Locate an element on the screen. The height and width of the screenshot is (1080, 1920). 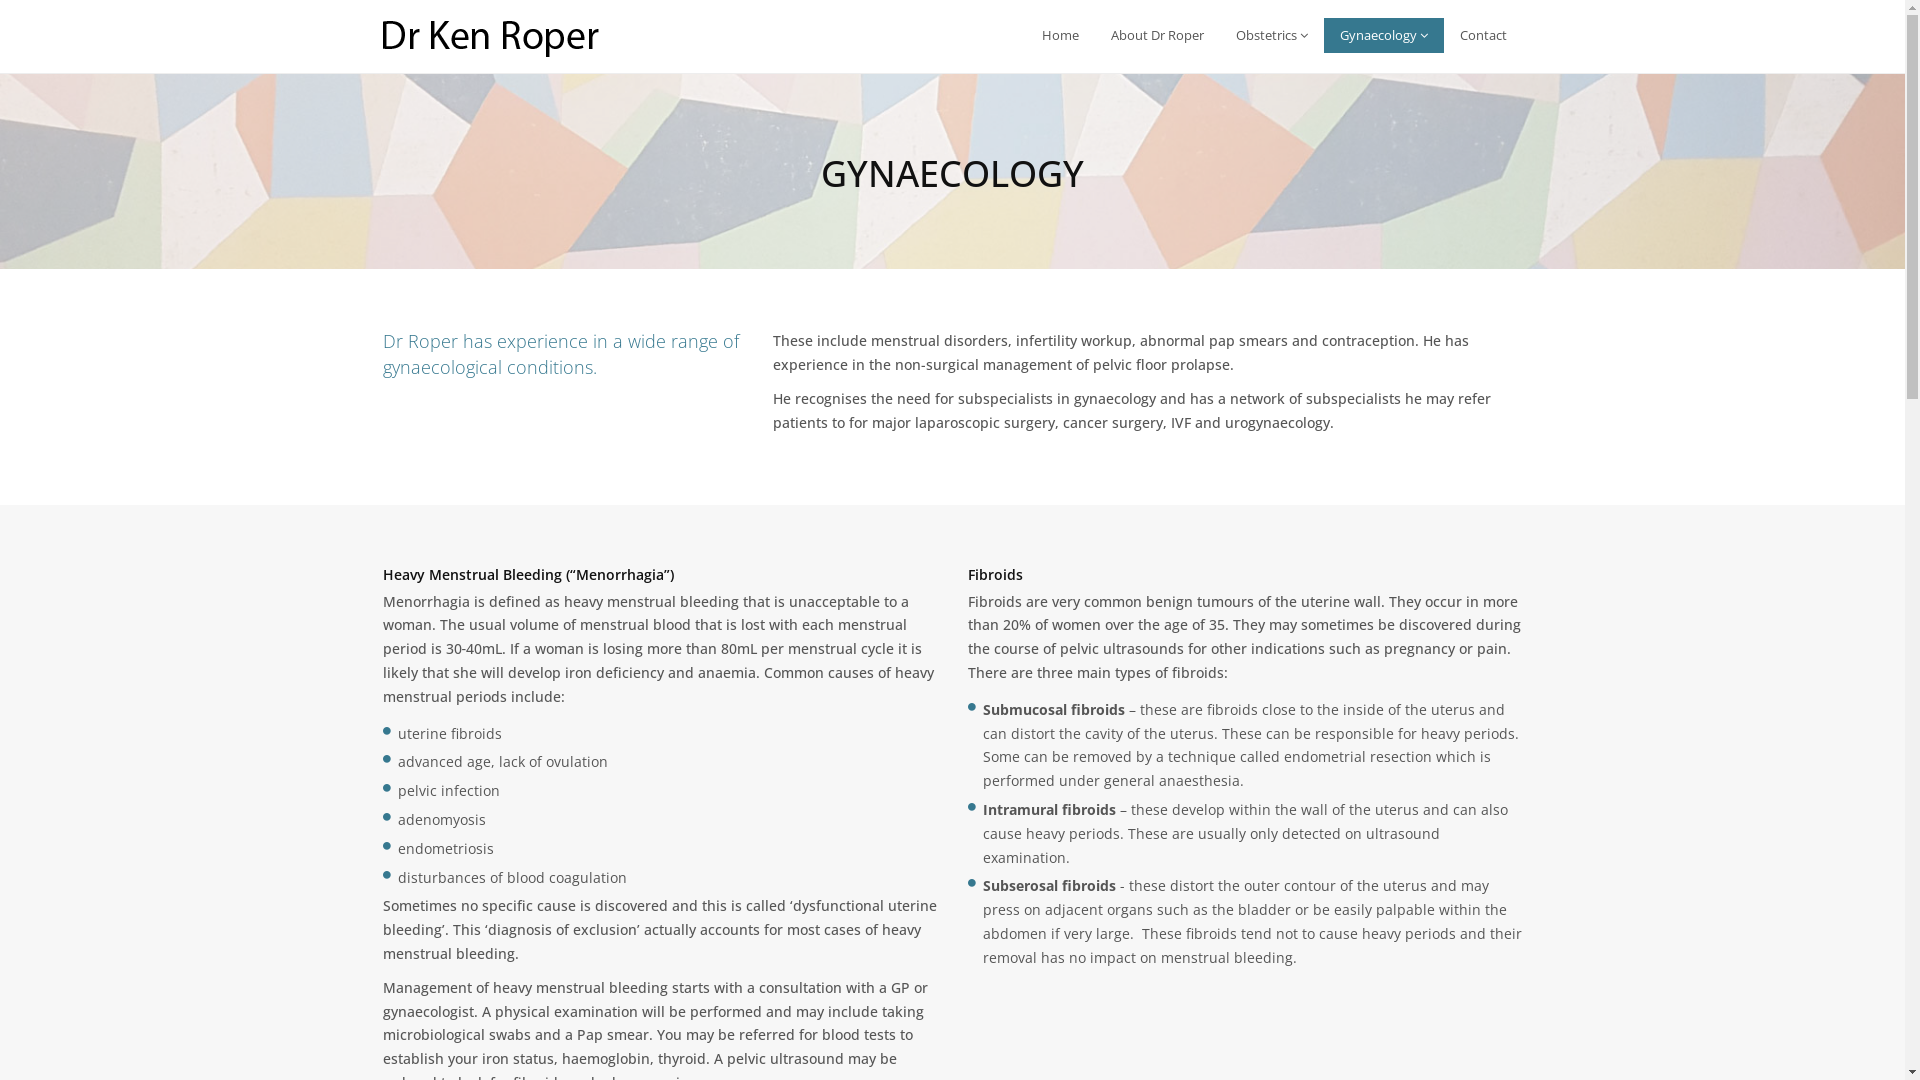
About Dr Roper is located at coordinates (1156, 36).